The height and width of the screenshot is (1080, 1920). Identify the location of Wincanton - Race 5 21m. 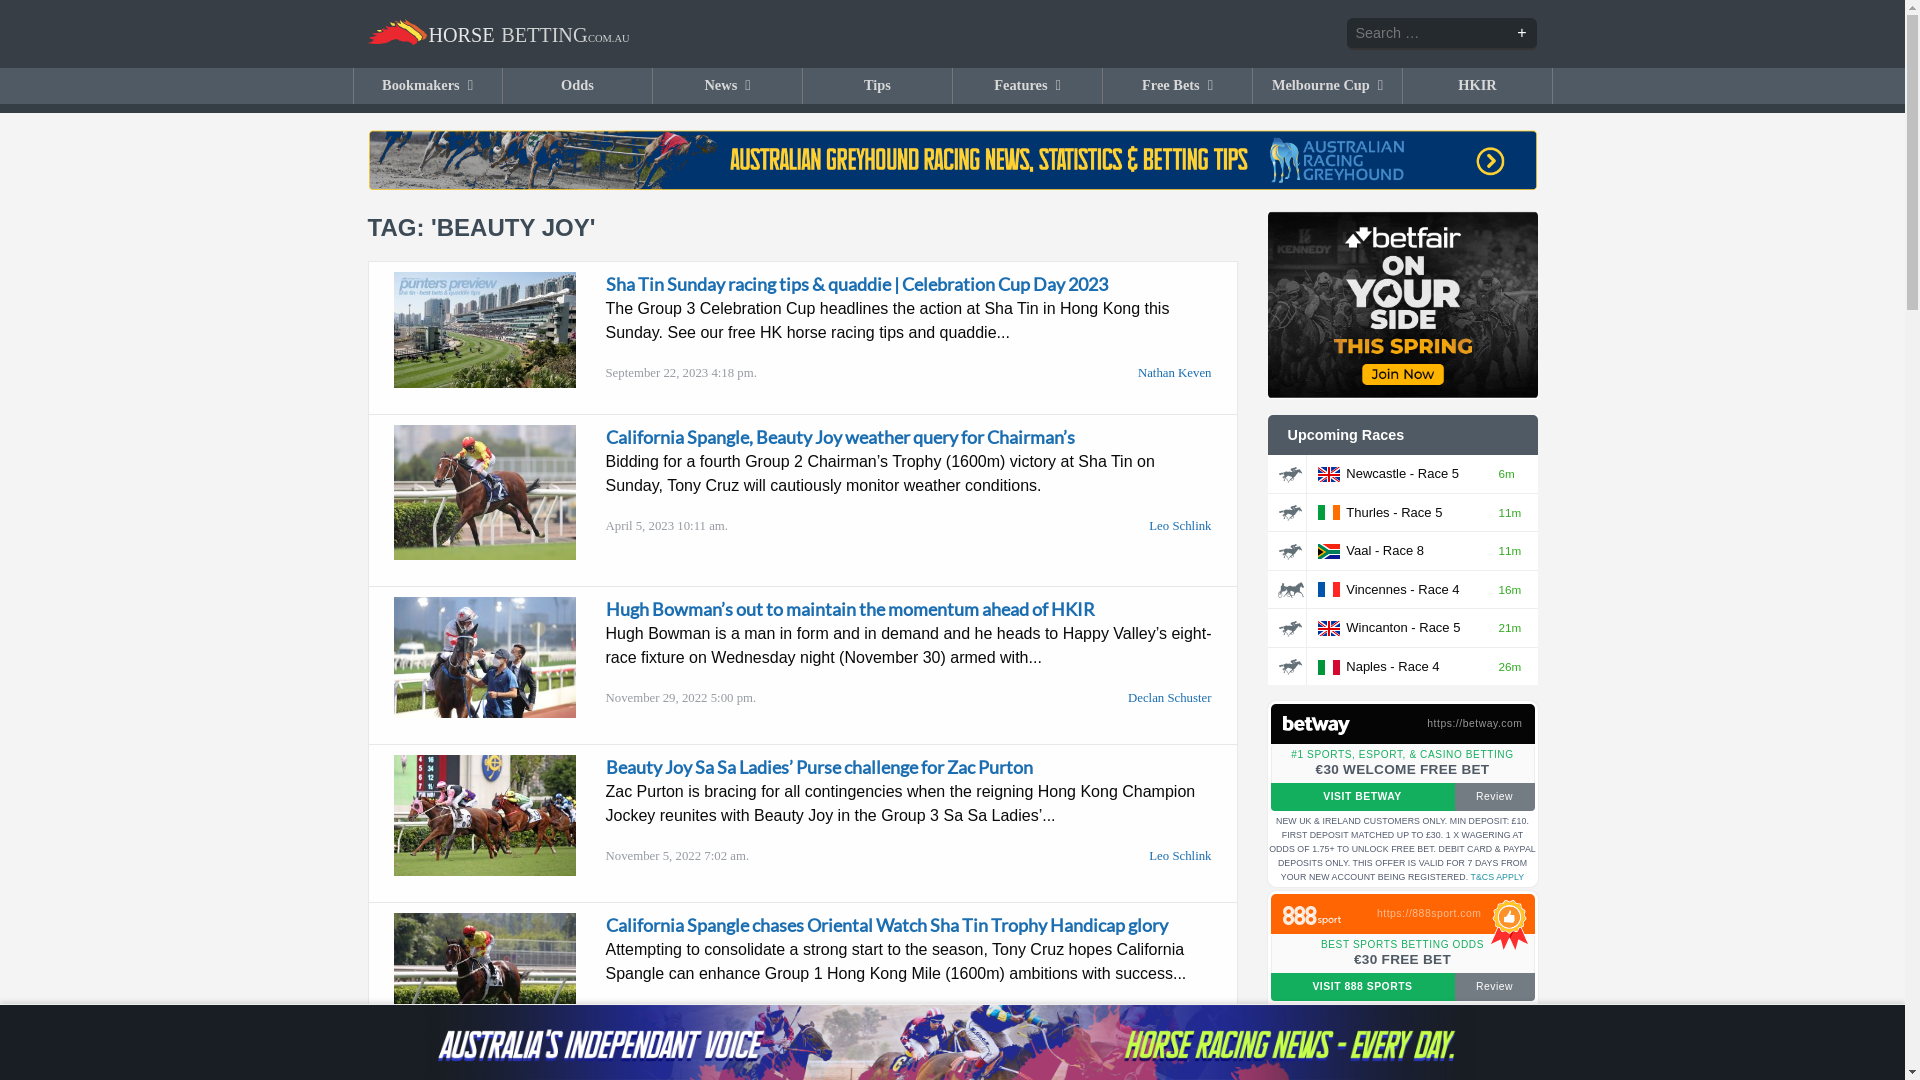
(1403, 358).